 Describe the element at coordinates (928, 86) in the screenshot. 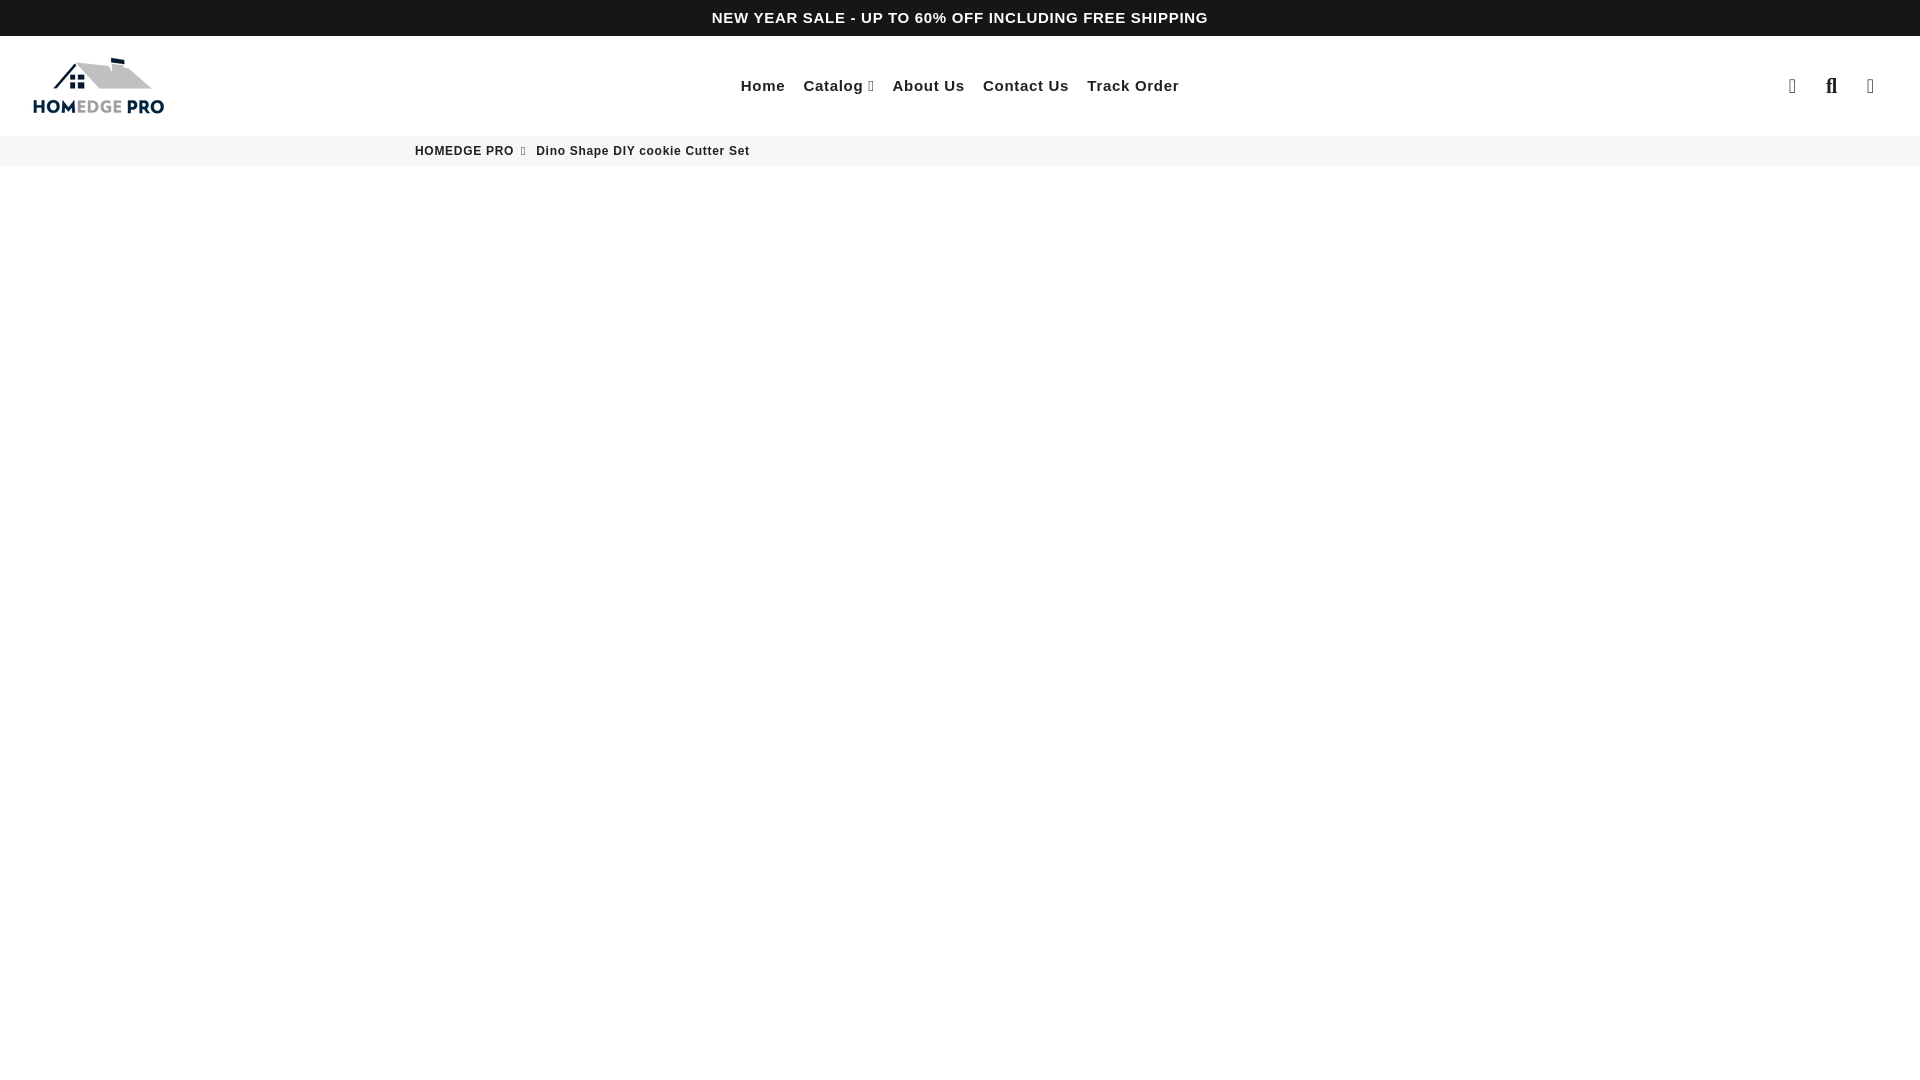

I see `About Us` at that location.